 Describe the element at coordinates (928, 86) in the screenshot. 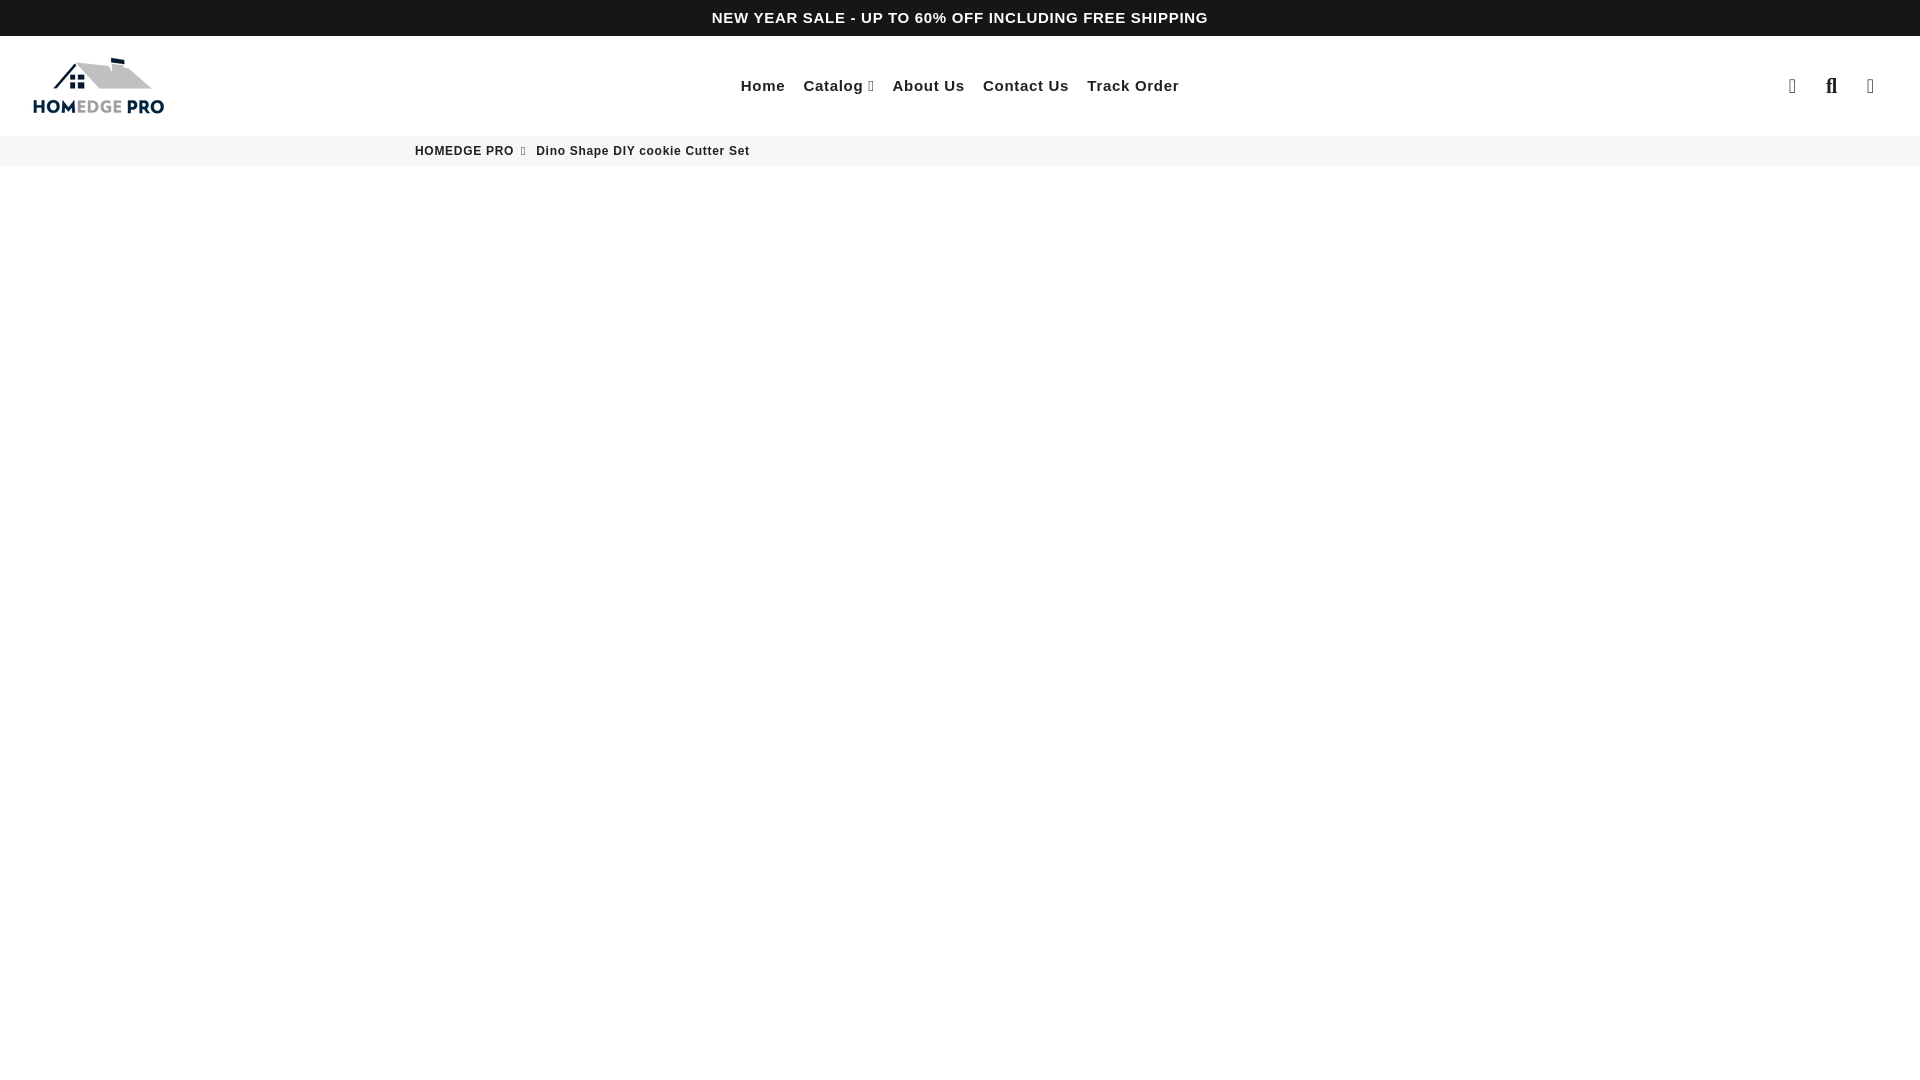

I see `About Us` at that location.